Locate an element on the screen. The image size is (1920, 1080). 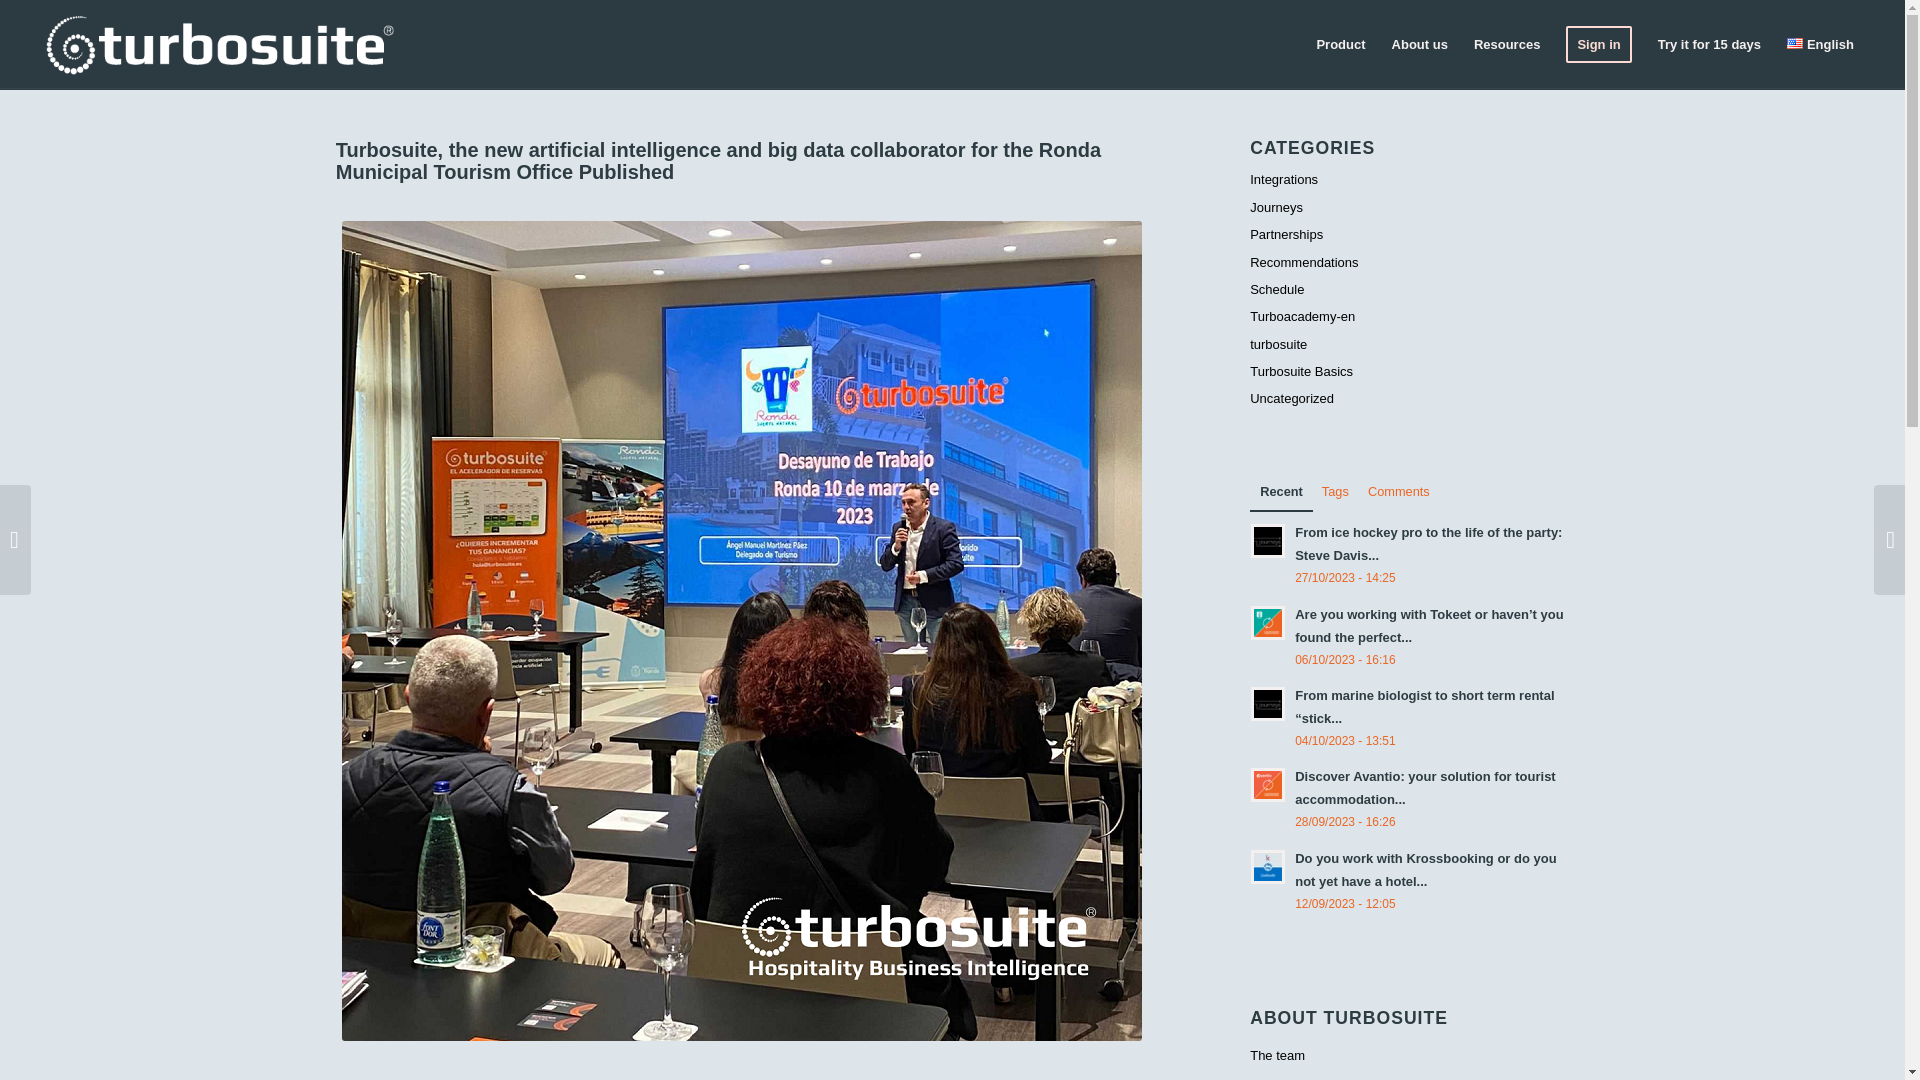
English is located at coordinates (1820, 44).